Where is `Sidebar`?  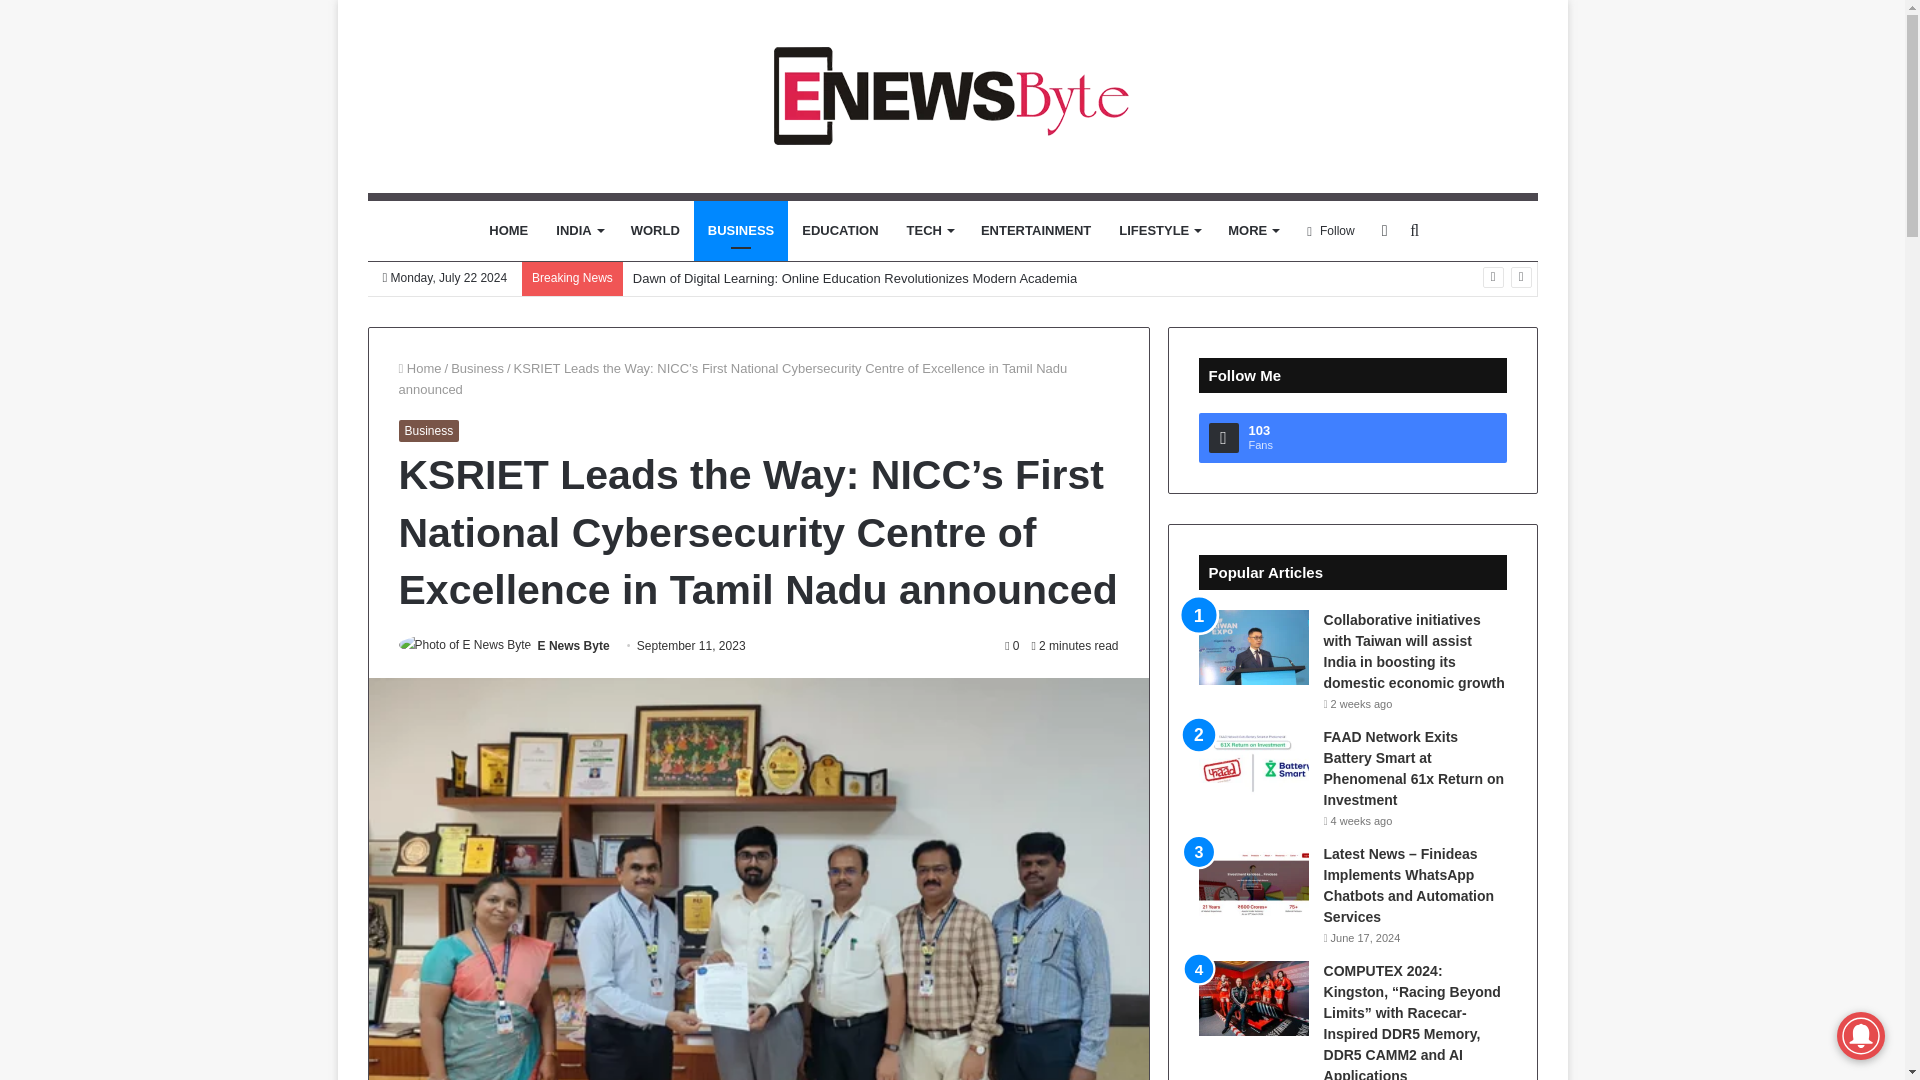 Sidebar is located at coordinates (1384, 230).